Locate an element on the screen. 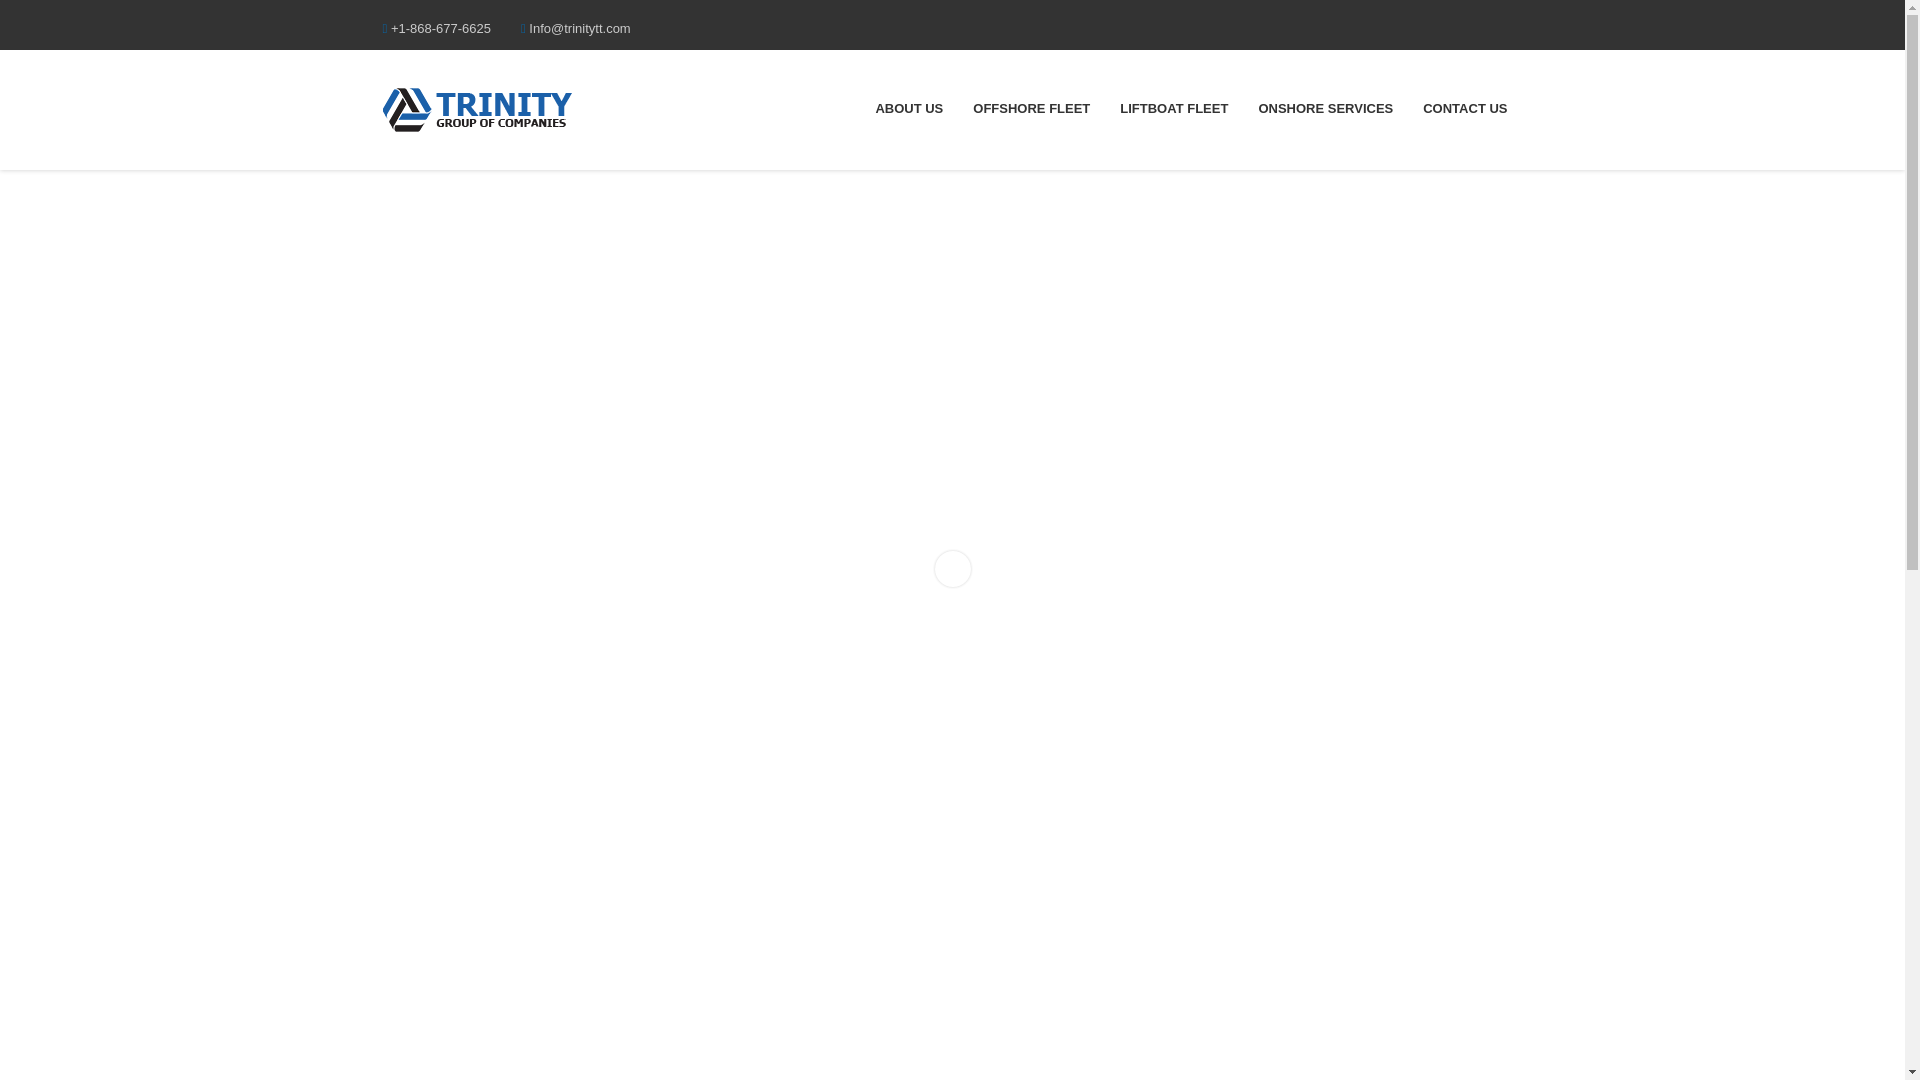  CONTACT US is located at coordinates (1464, 108).